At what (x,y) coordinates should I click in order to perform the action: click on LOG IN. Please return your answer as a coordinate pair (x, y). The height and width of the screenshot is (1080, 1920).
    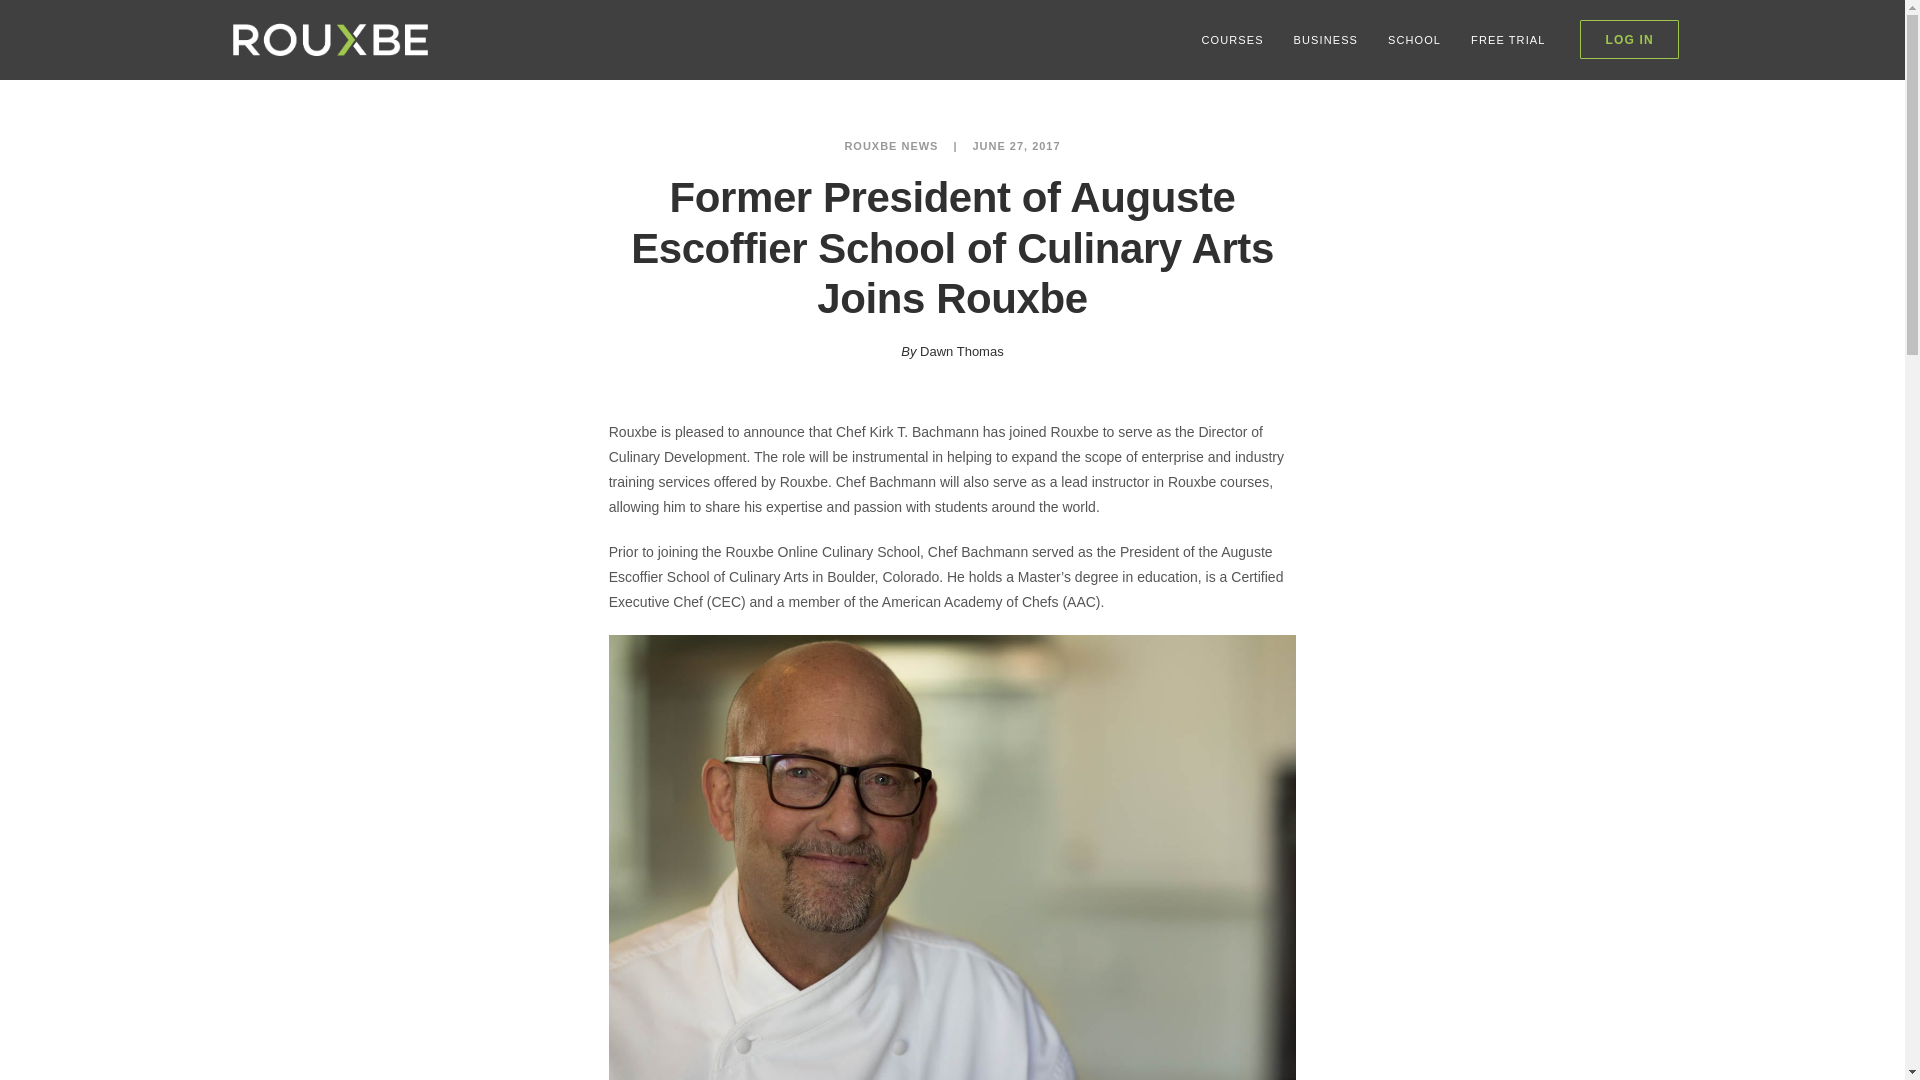
    Looking at the image, I should click on (1629, 40).